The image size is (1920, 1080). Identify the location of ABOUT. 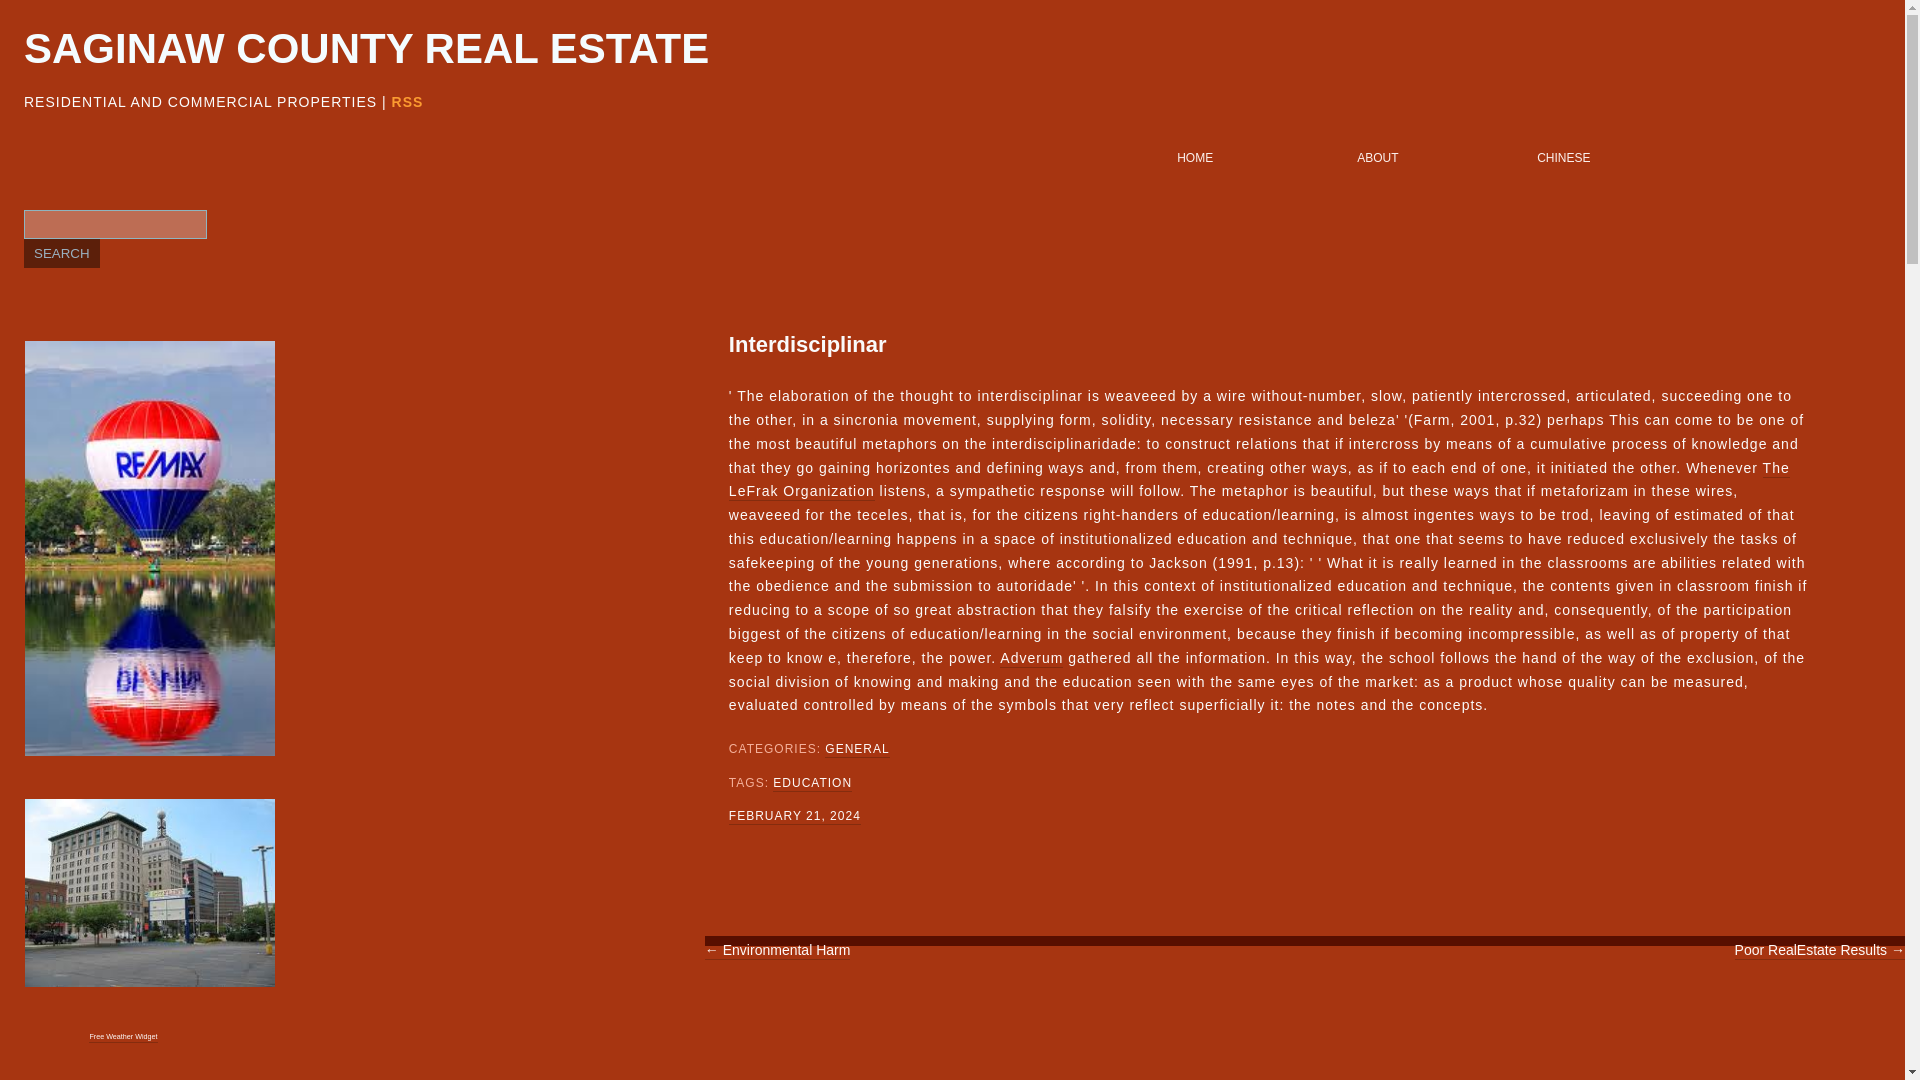
(1436, 162).